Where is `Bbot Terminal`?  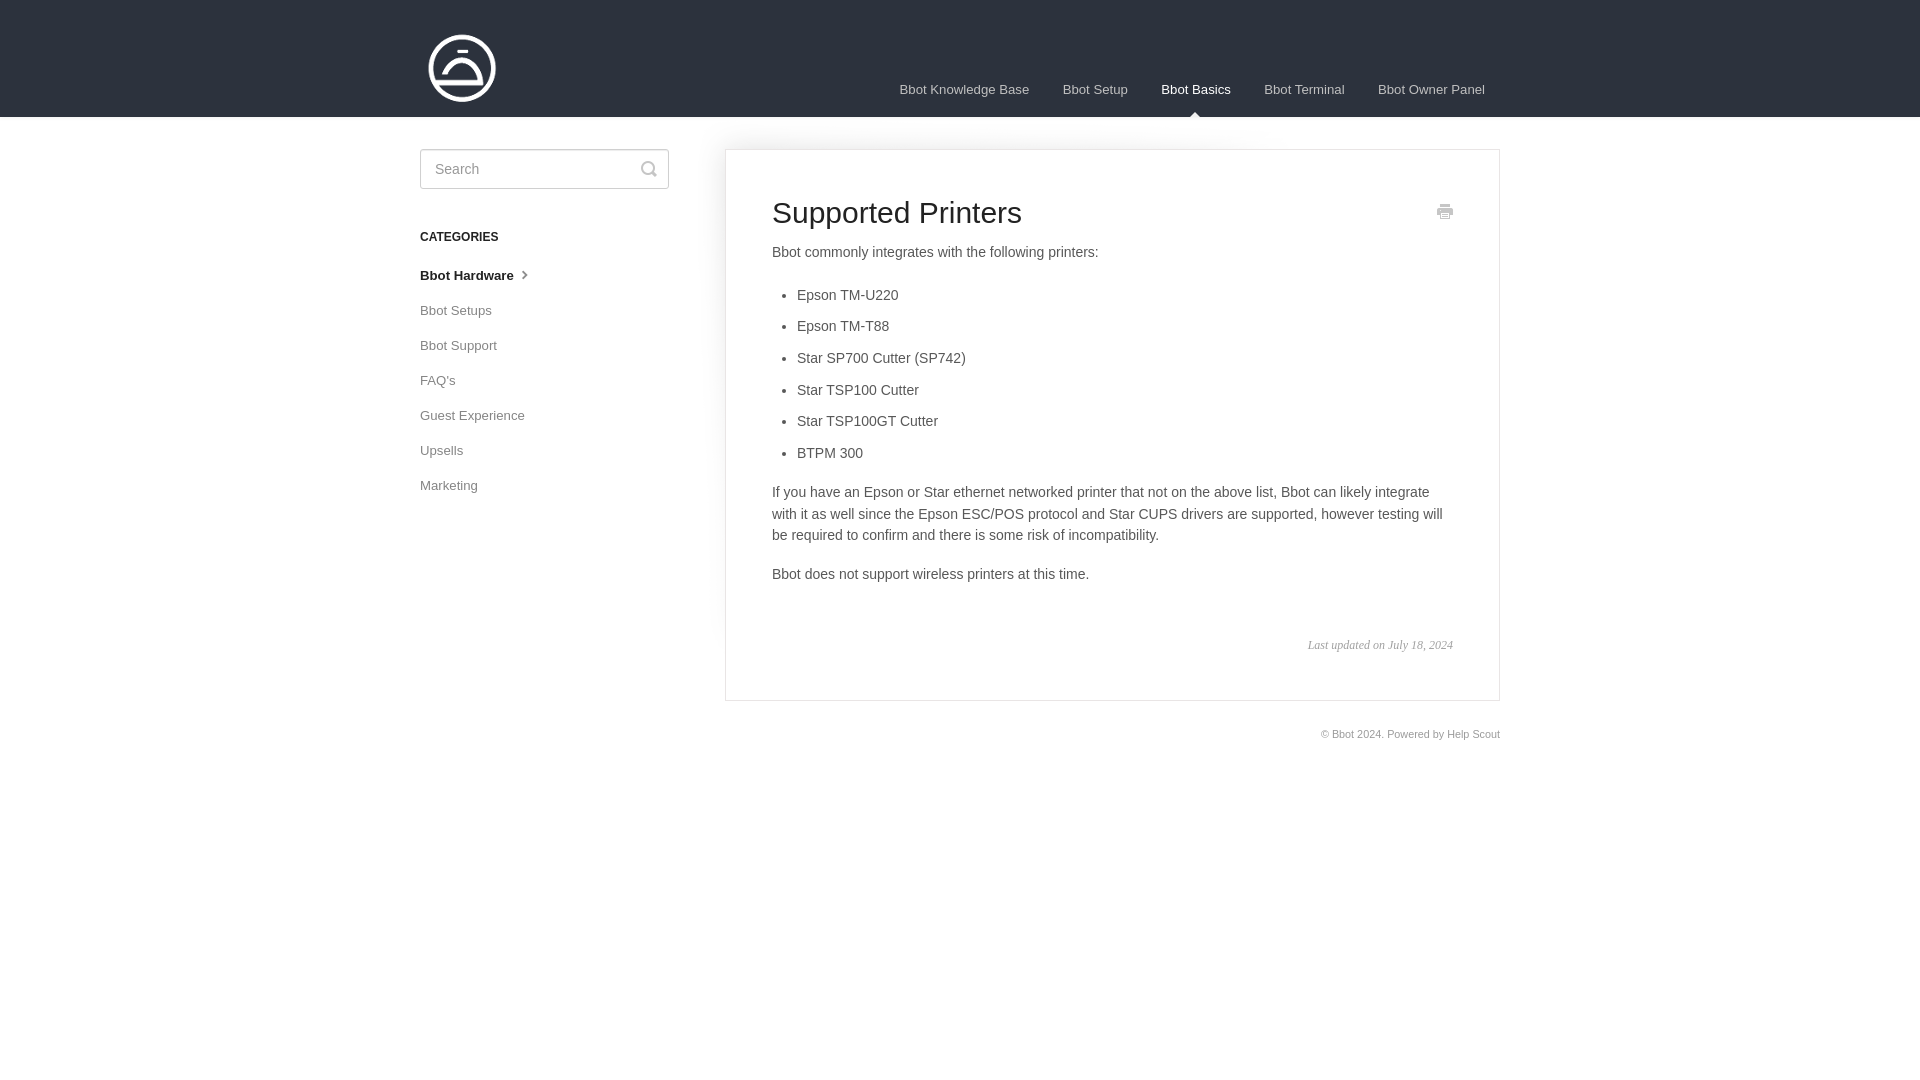 Bbot Terminal is located at coordinates (1304, 89).